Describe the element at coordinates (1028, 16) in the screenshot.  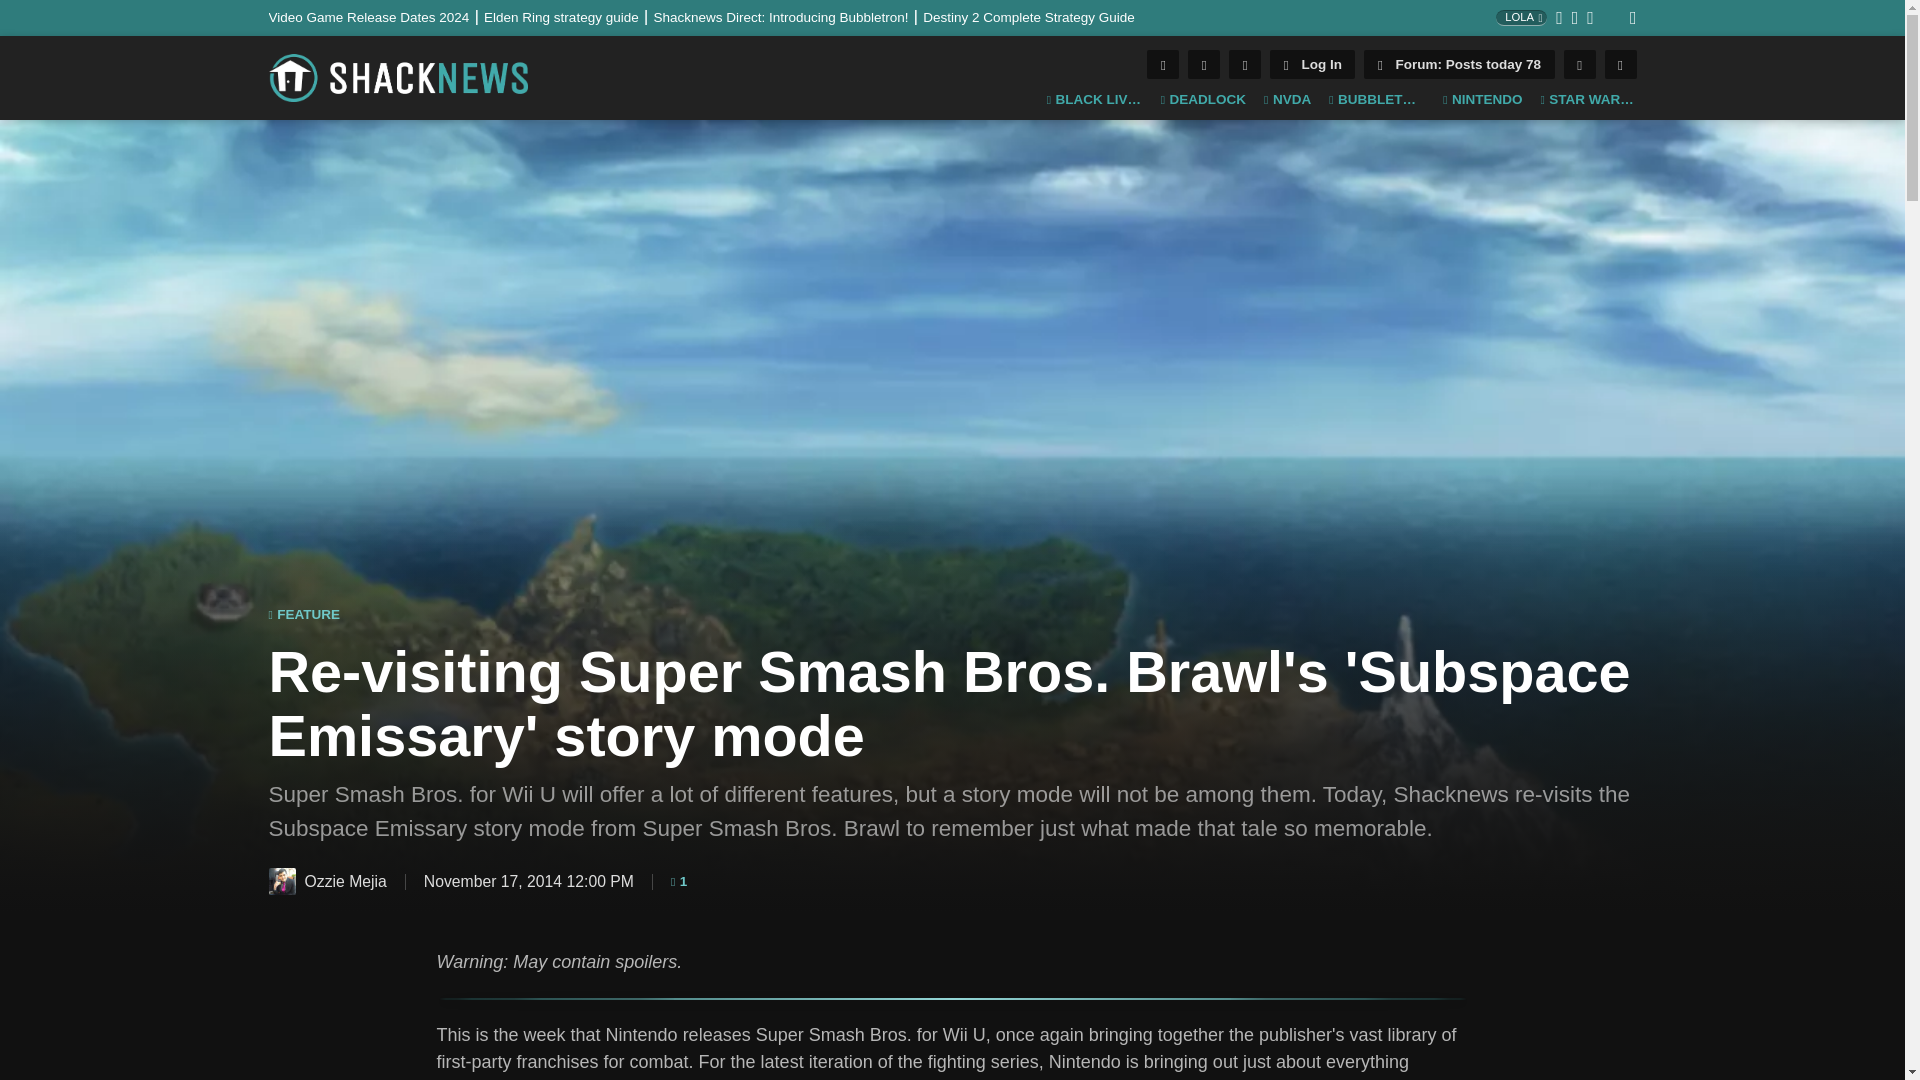
I see `Destiny 2 Complete Strategy Guide` at that location.